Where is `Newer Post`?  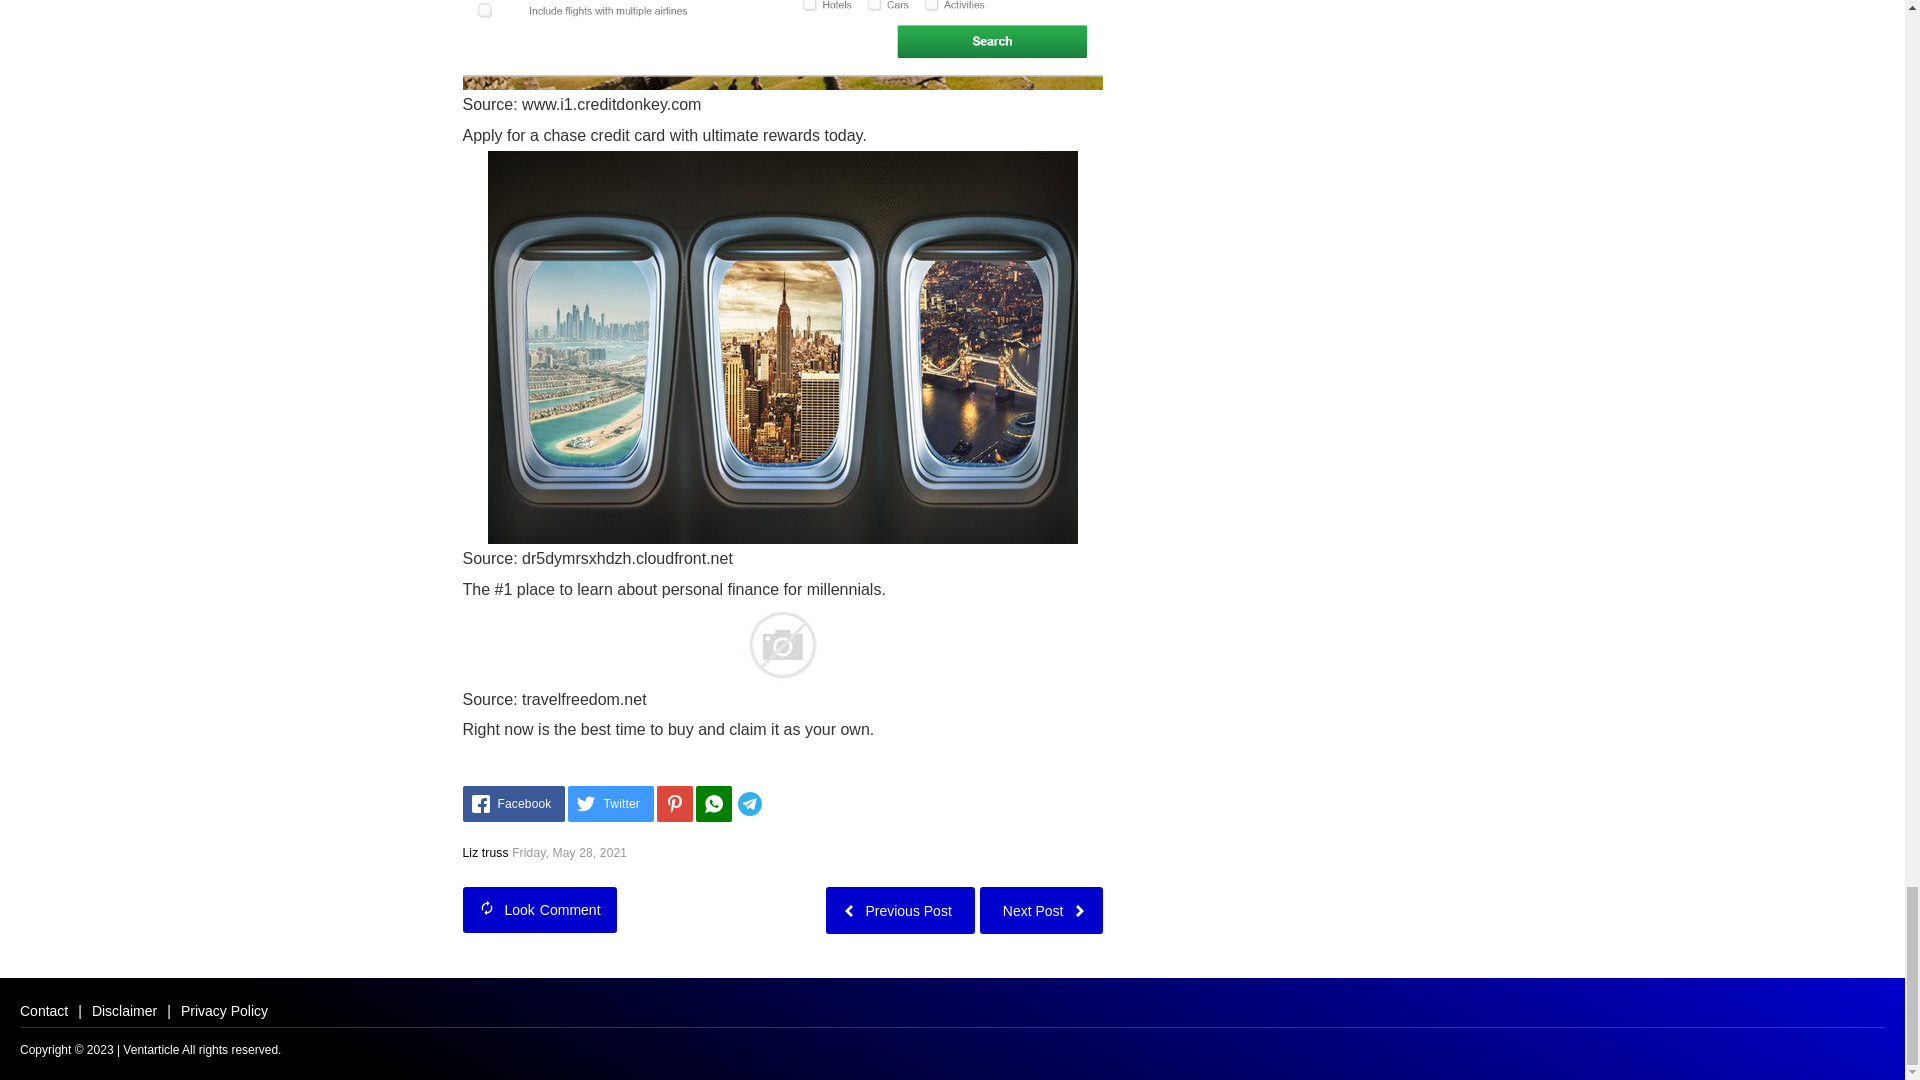 Newer Post is located at coordinates (1040, 910).